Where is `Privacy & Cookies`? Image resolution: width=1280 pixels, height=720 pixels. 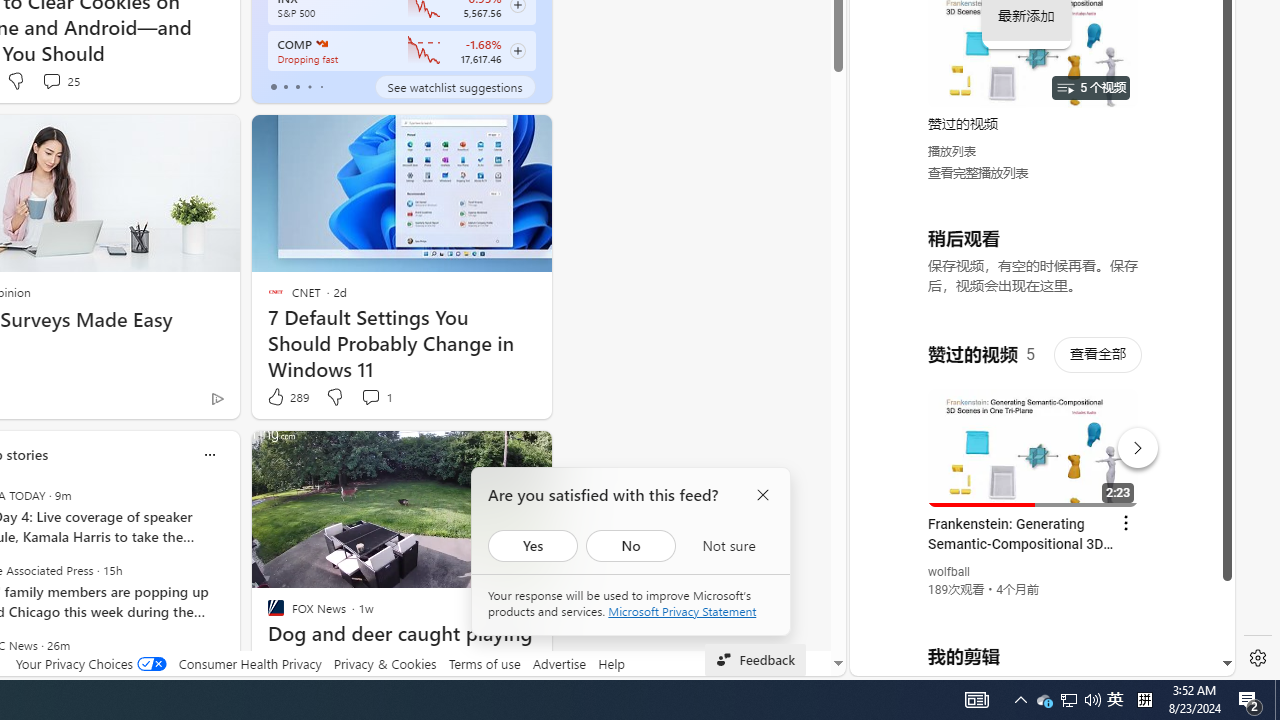
Privacy & Cookies is located at coordinates (384, 663).